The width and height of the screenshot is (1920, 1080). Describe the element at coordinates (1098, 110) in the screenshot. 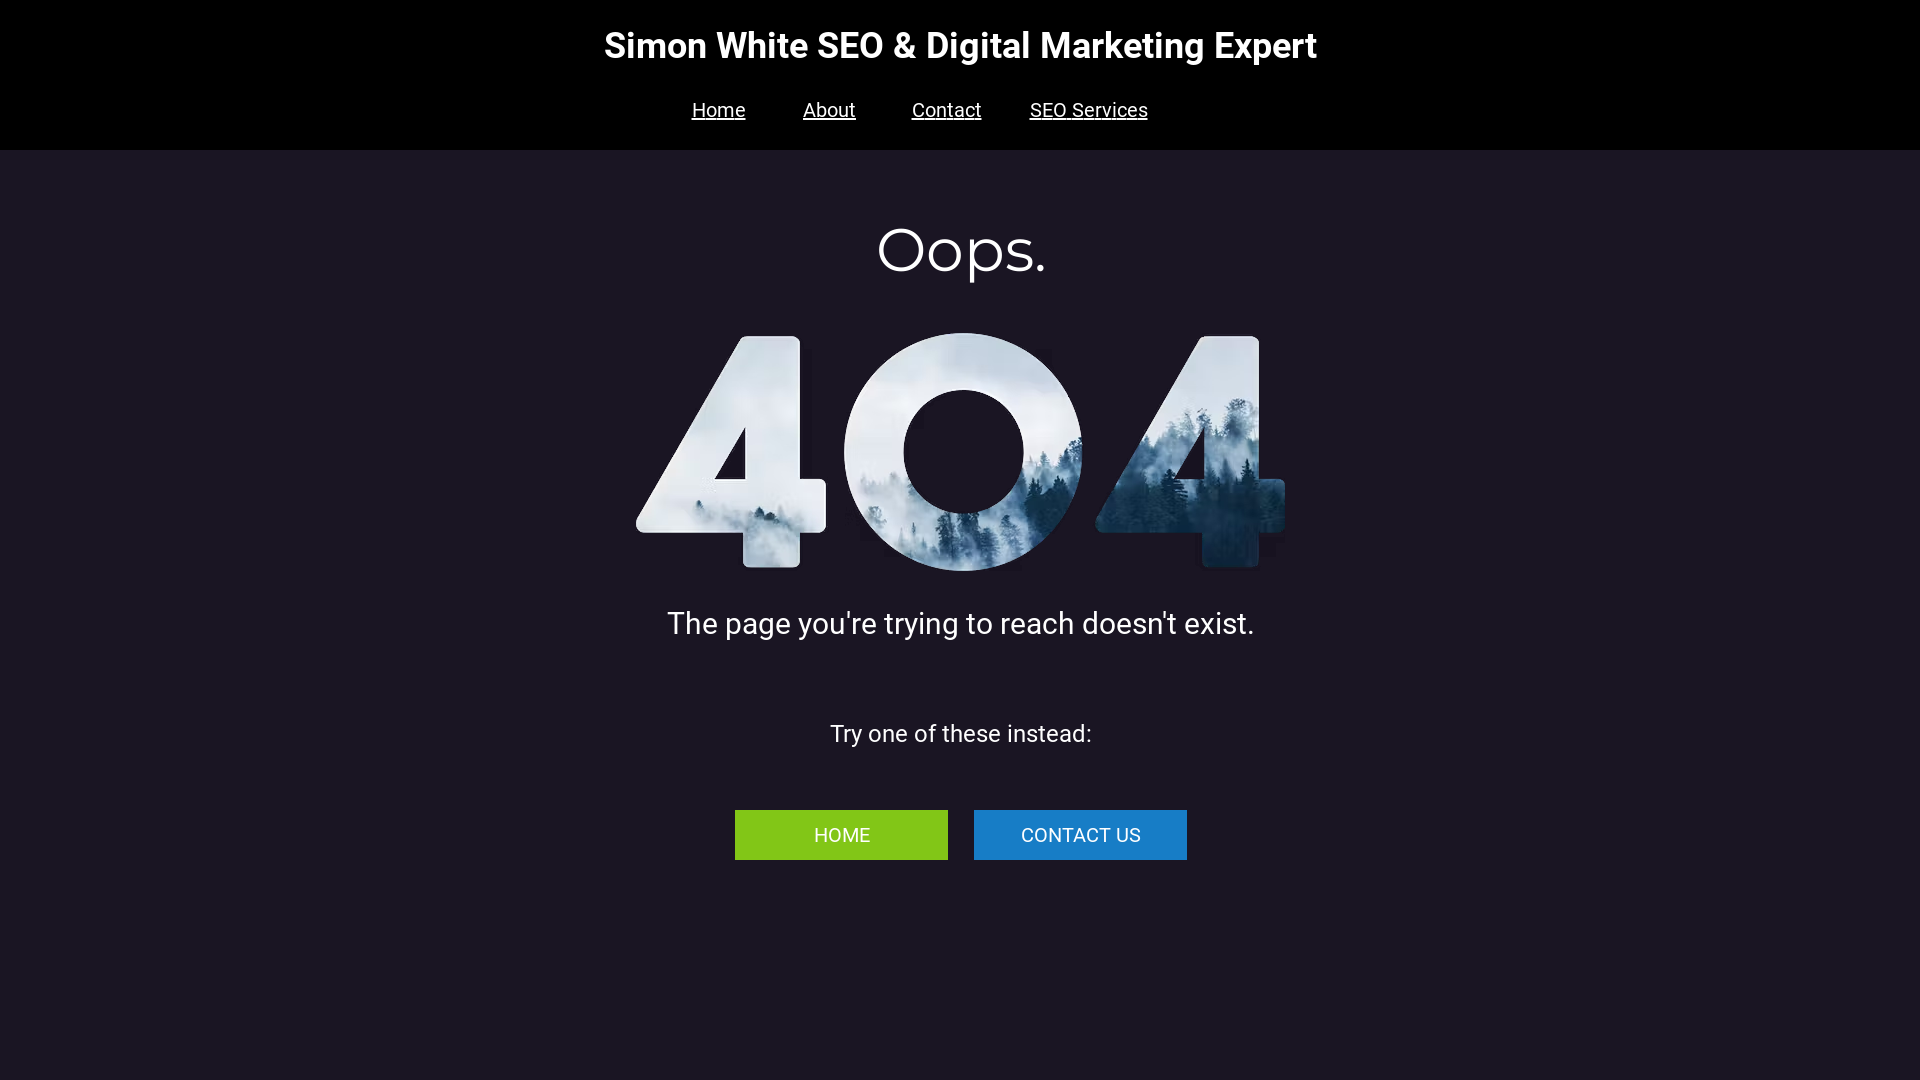

I see `r` at that location.